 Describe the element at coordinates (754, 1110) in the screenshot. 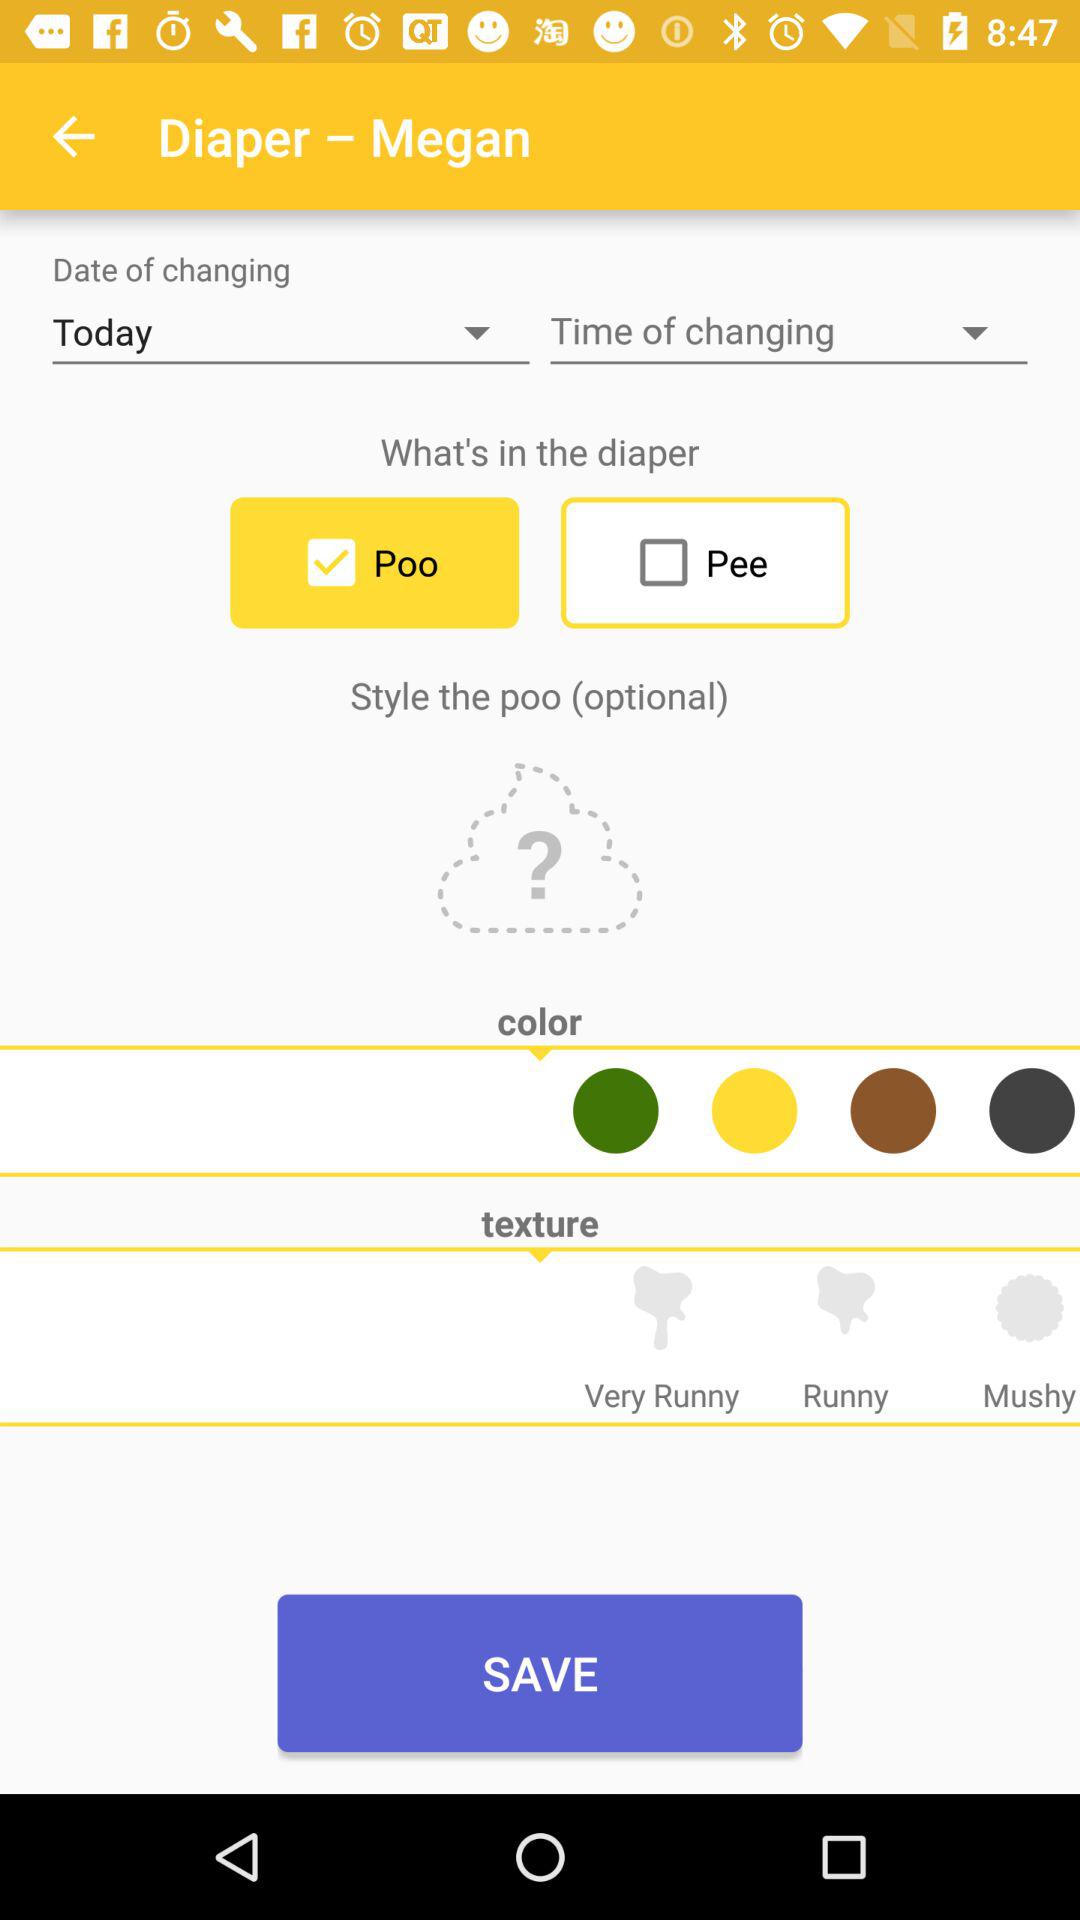

I see `change the color` at that location.